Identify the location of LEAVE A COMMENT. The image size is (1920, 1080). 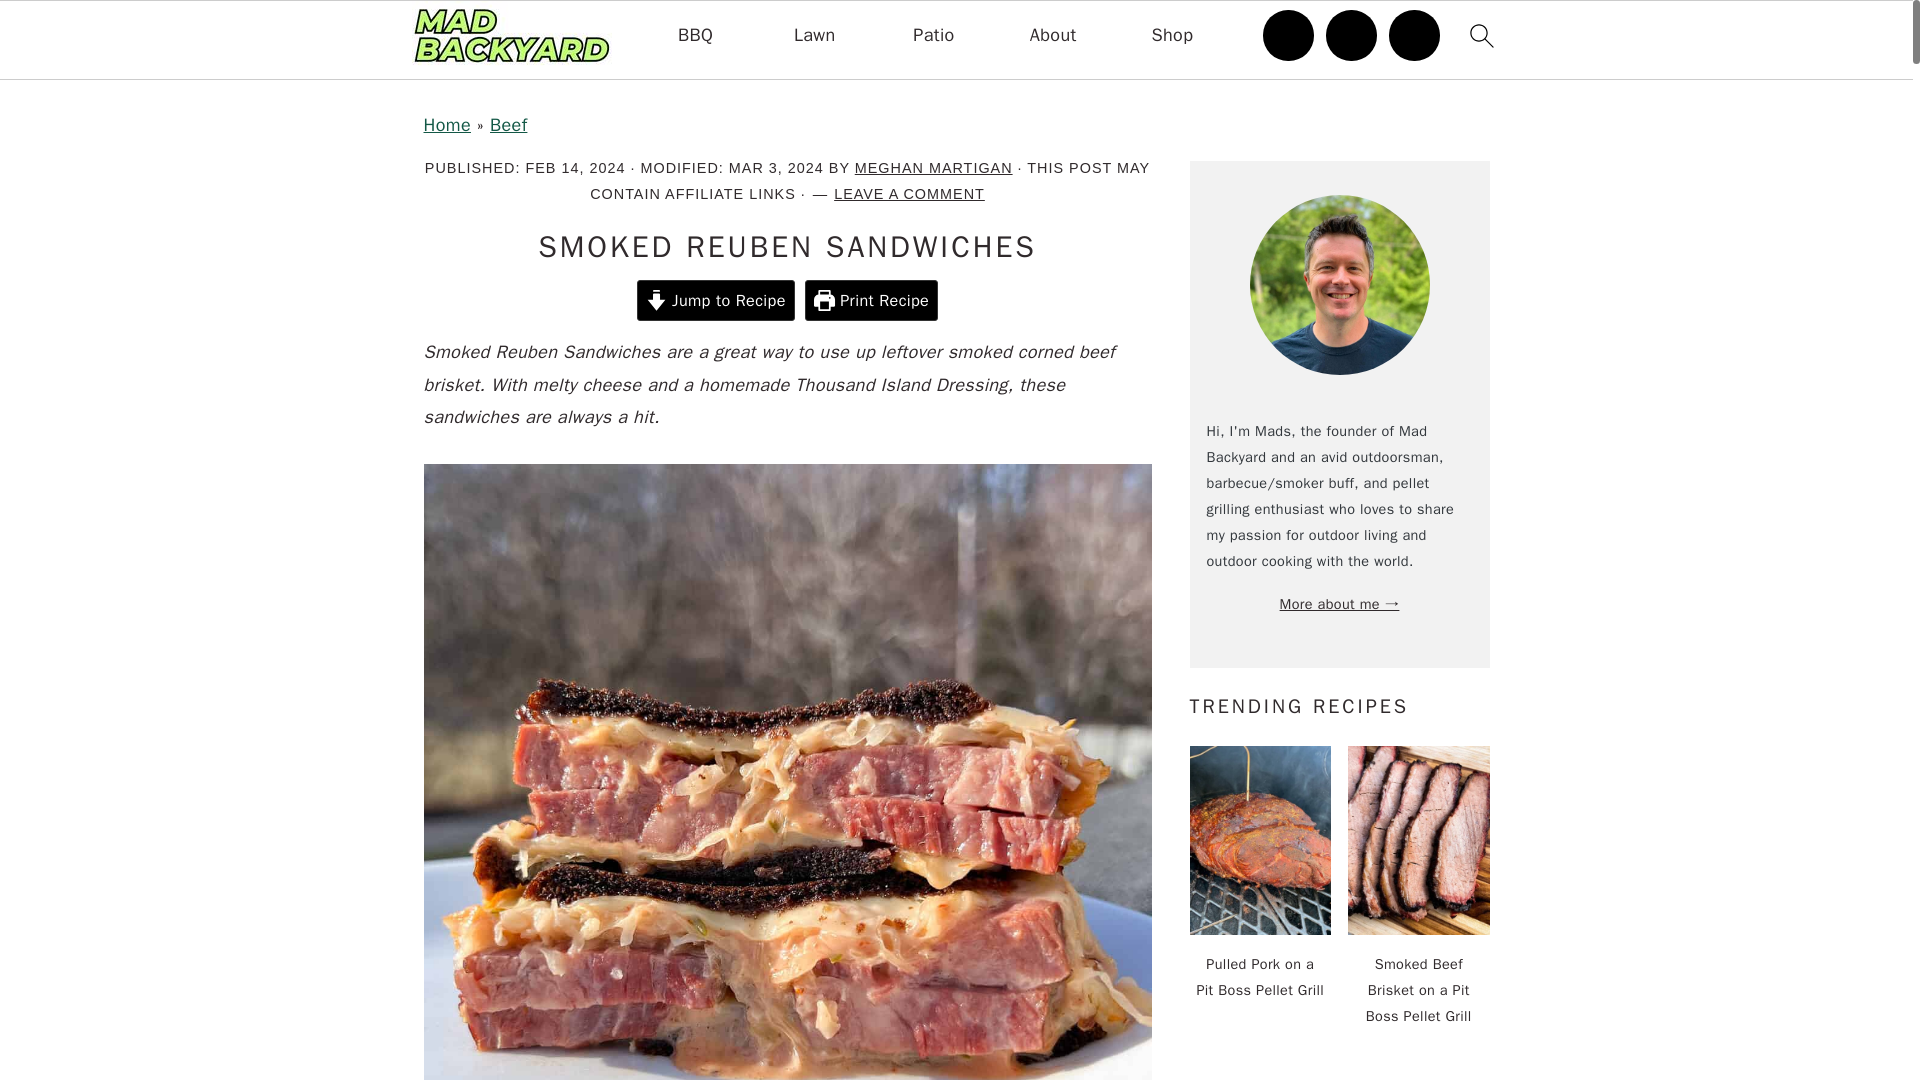
(908, 193).